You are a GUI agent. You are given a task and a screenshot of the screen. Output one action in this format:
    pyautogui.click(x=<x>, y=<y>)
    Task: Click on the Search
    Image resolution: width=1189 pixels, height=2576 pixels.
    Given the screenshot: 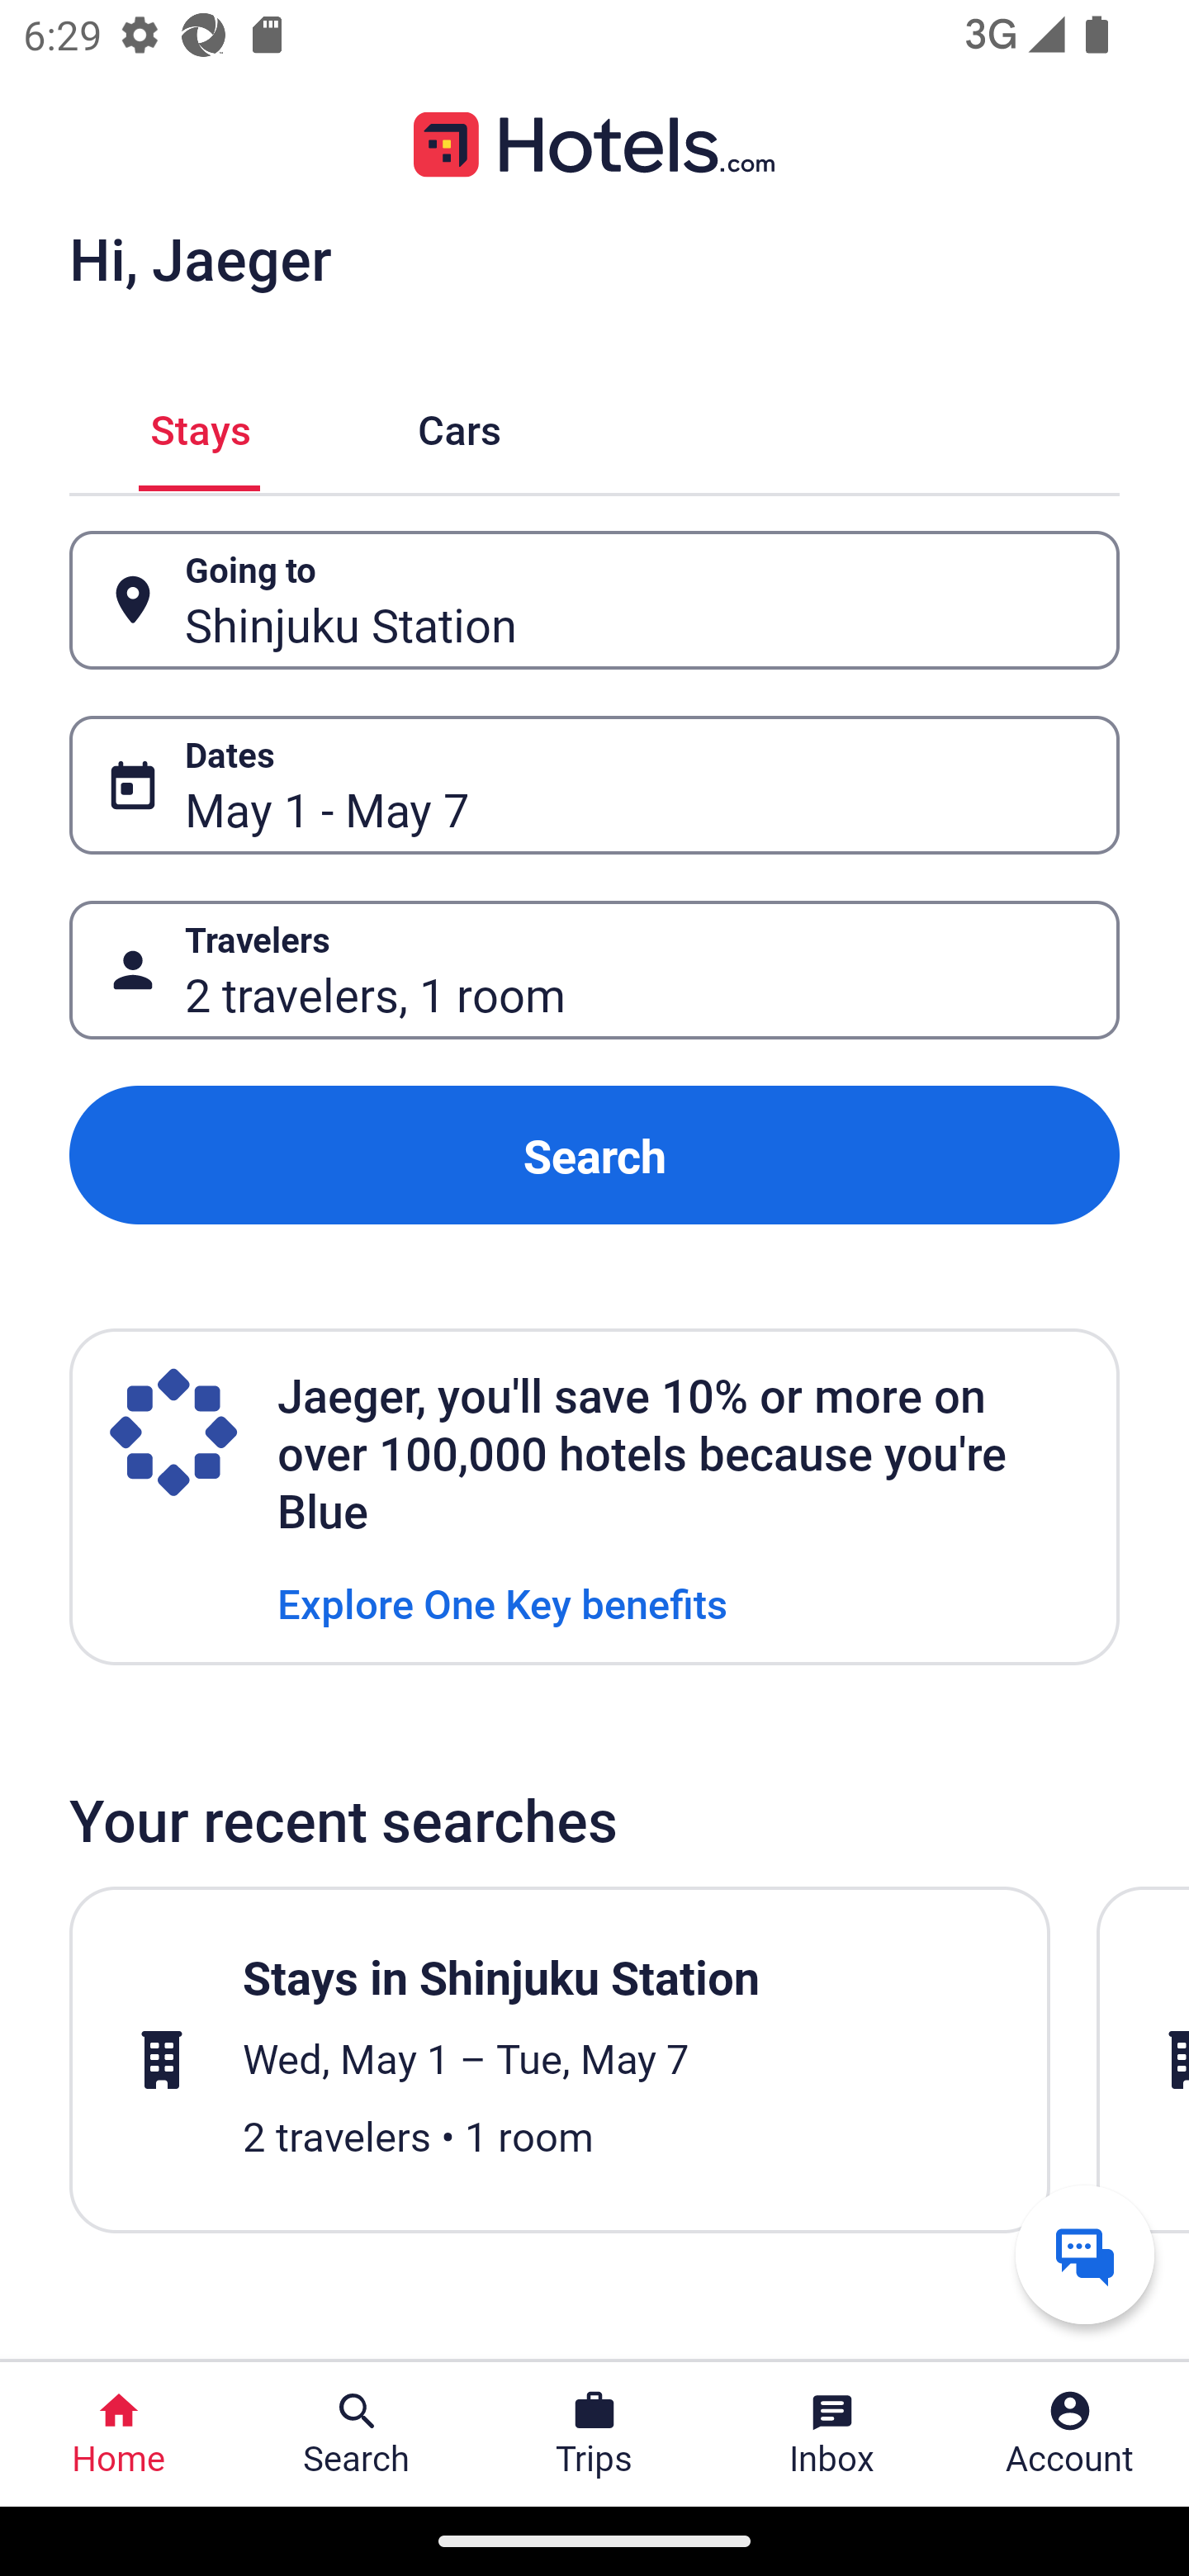 What is the action you would take?
    pyautogui.click(x=594, y=1154)
    